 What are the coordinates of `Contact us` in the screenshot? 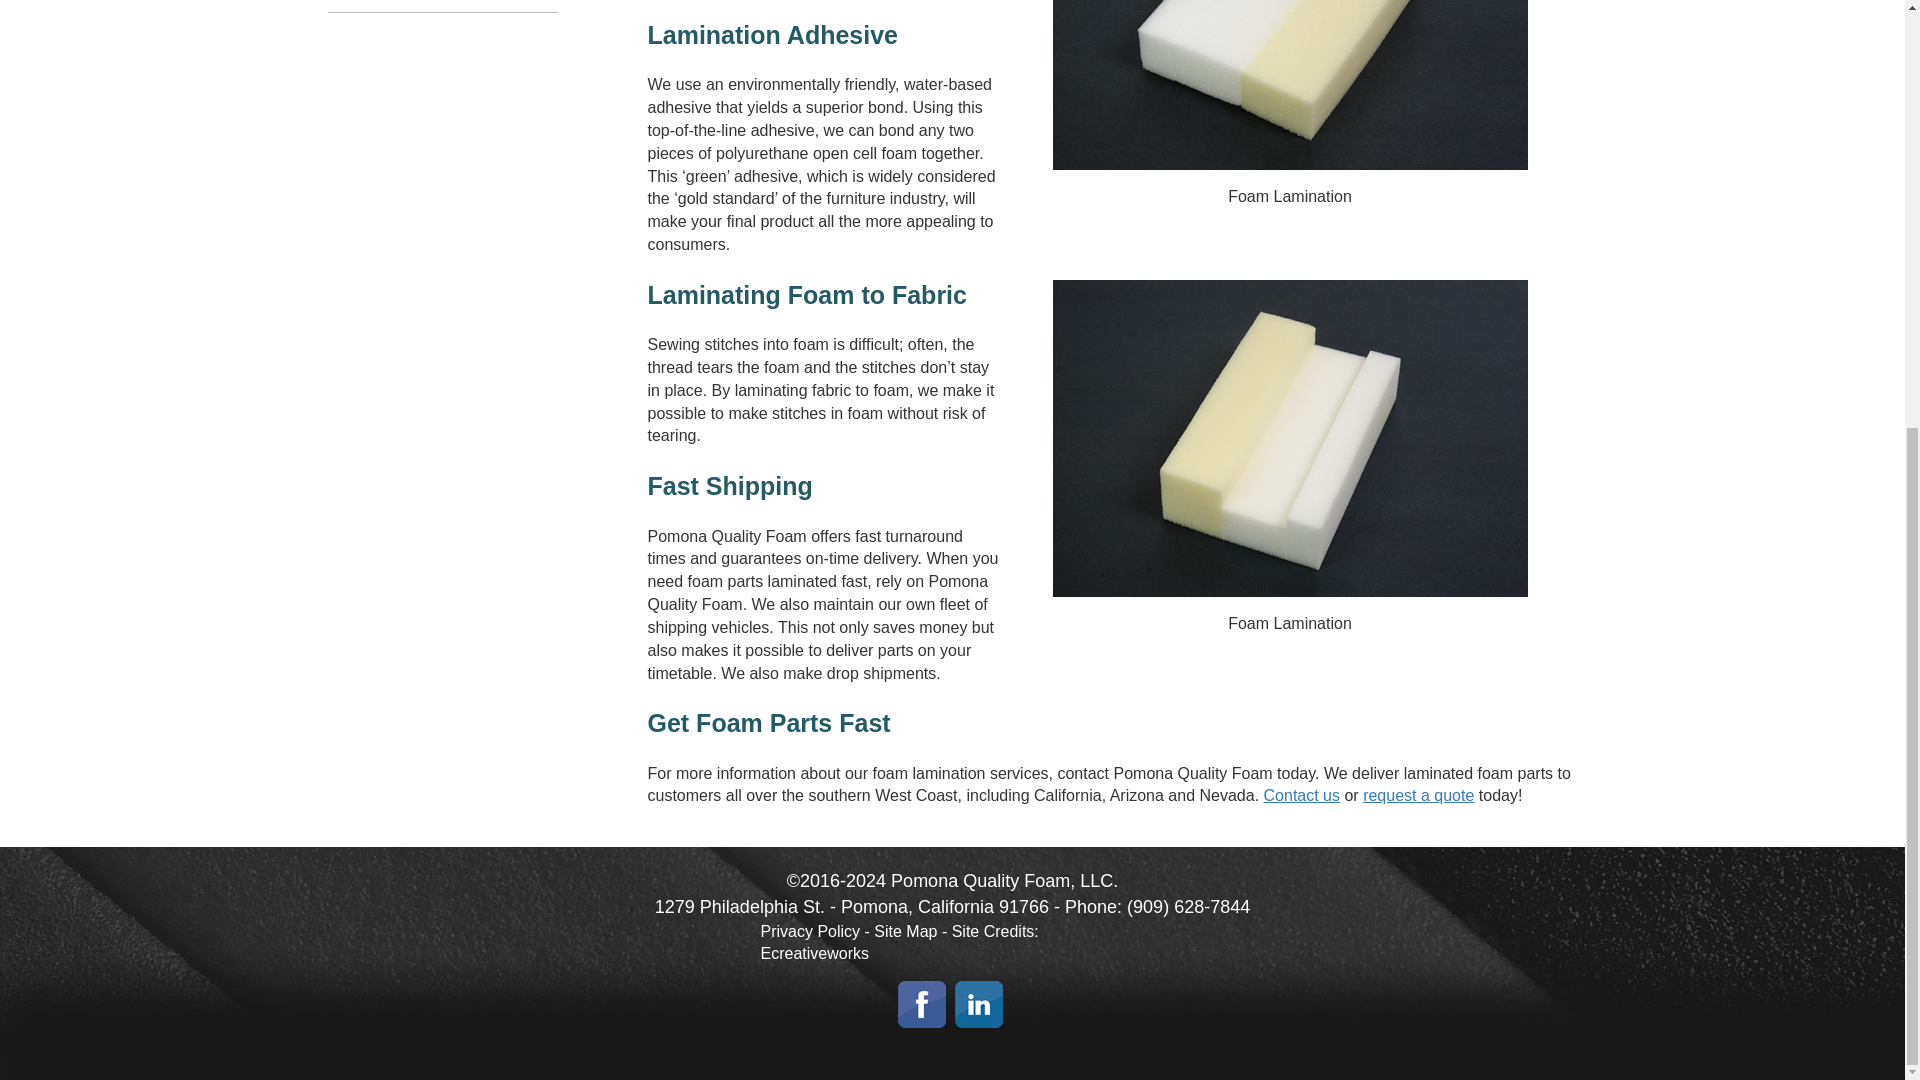 It's located at (1302, 795).